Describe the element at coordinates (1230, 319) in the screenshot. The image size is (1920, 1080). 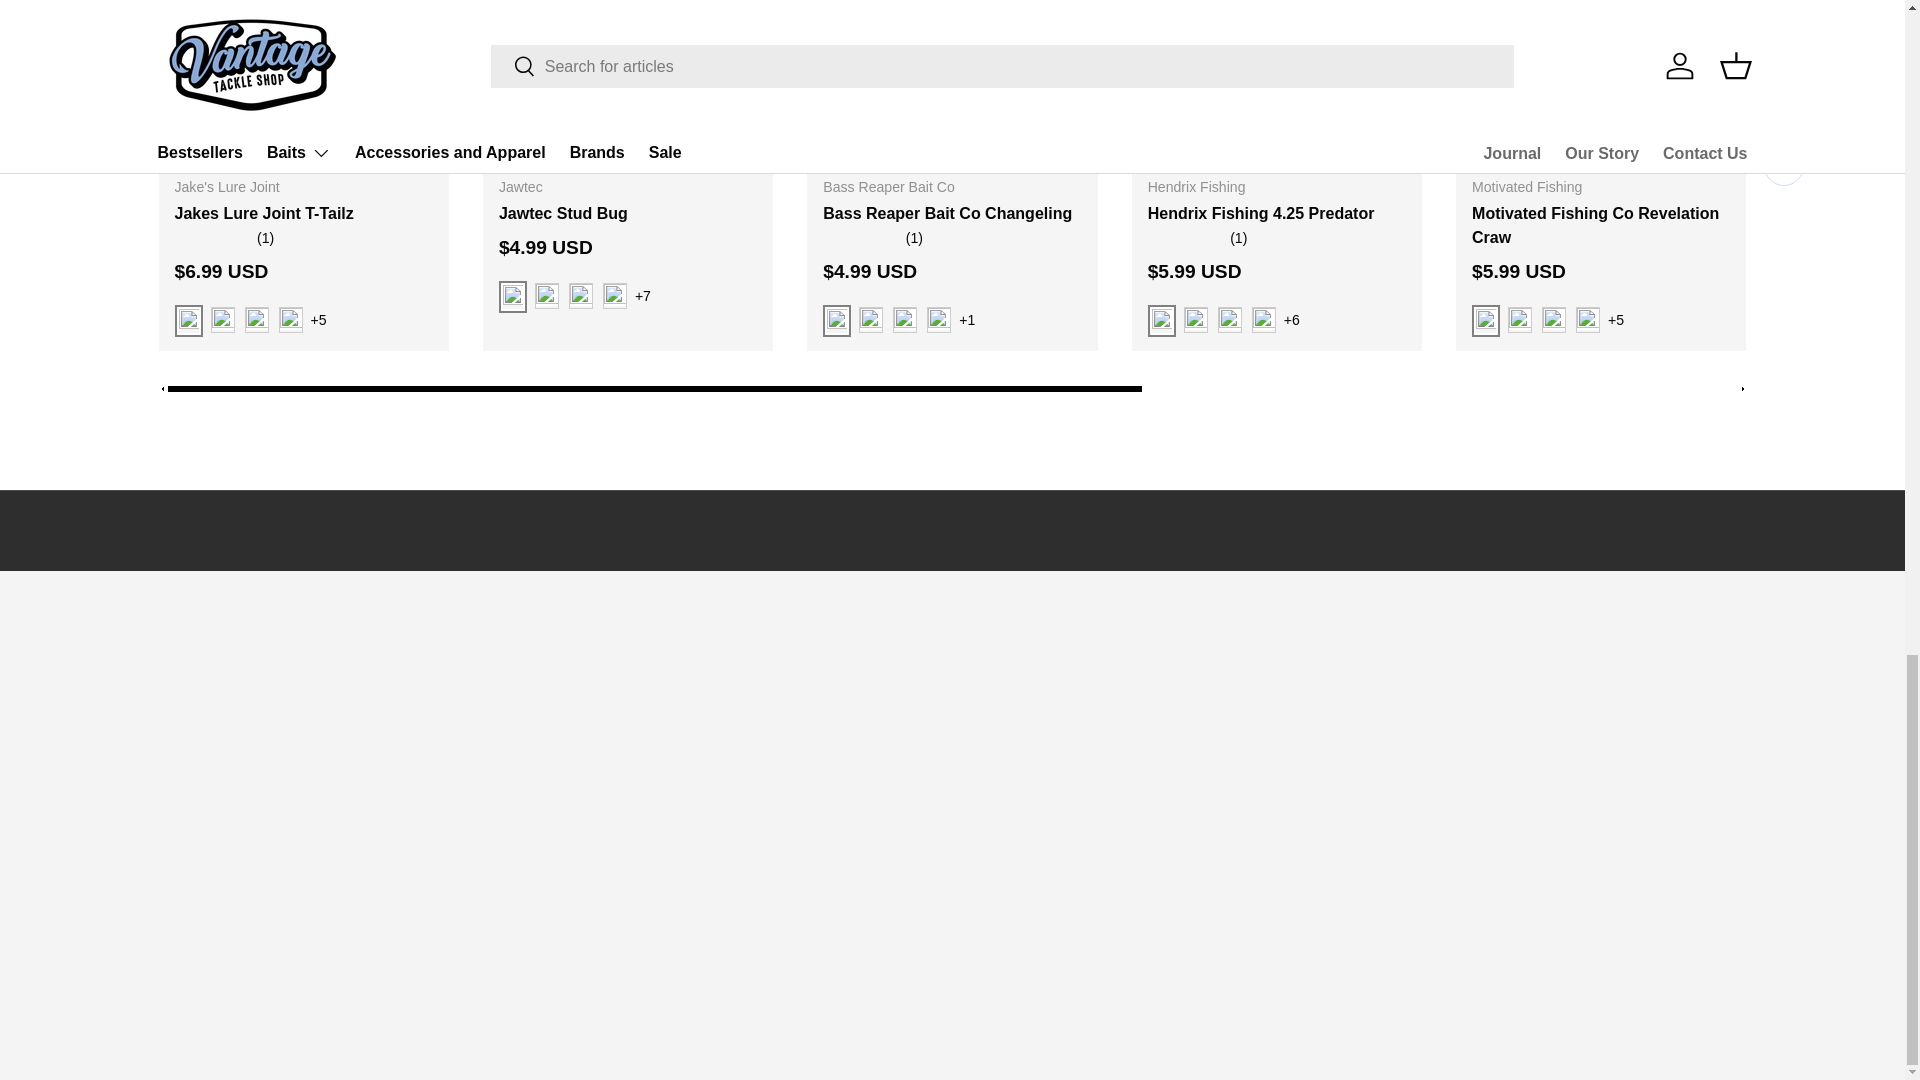
I see `Rusty Heat` at that location.